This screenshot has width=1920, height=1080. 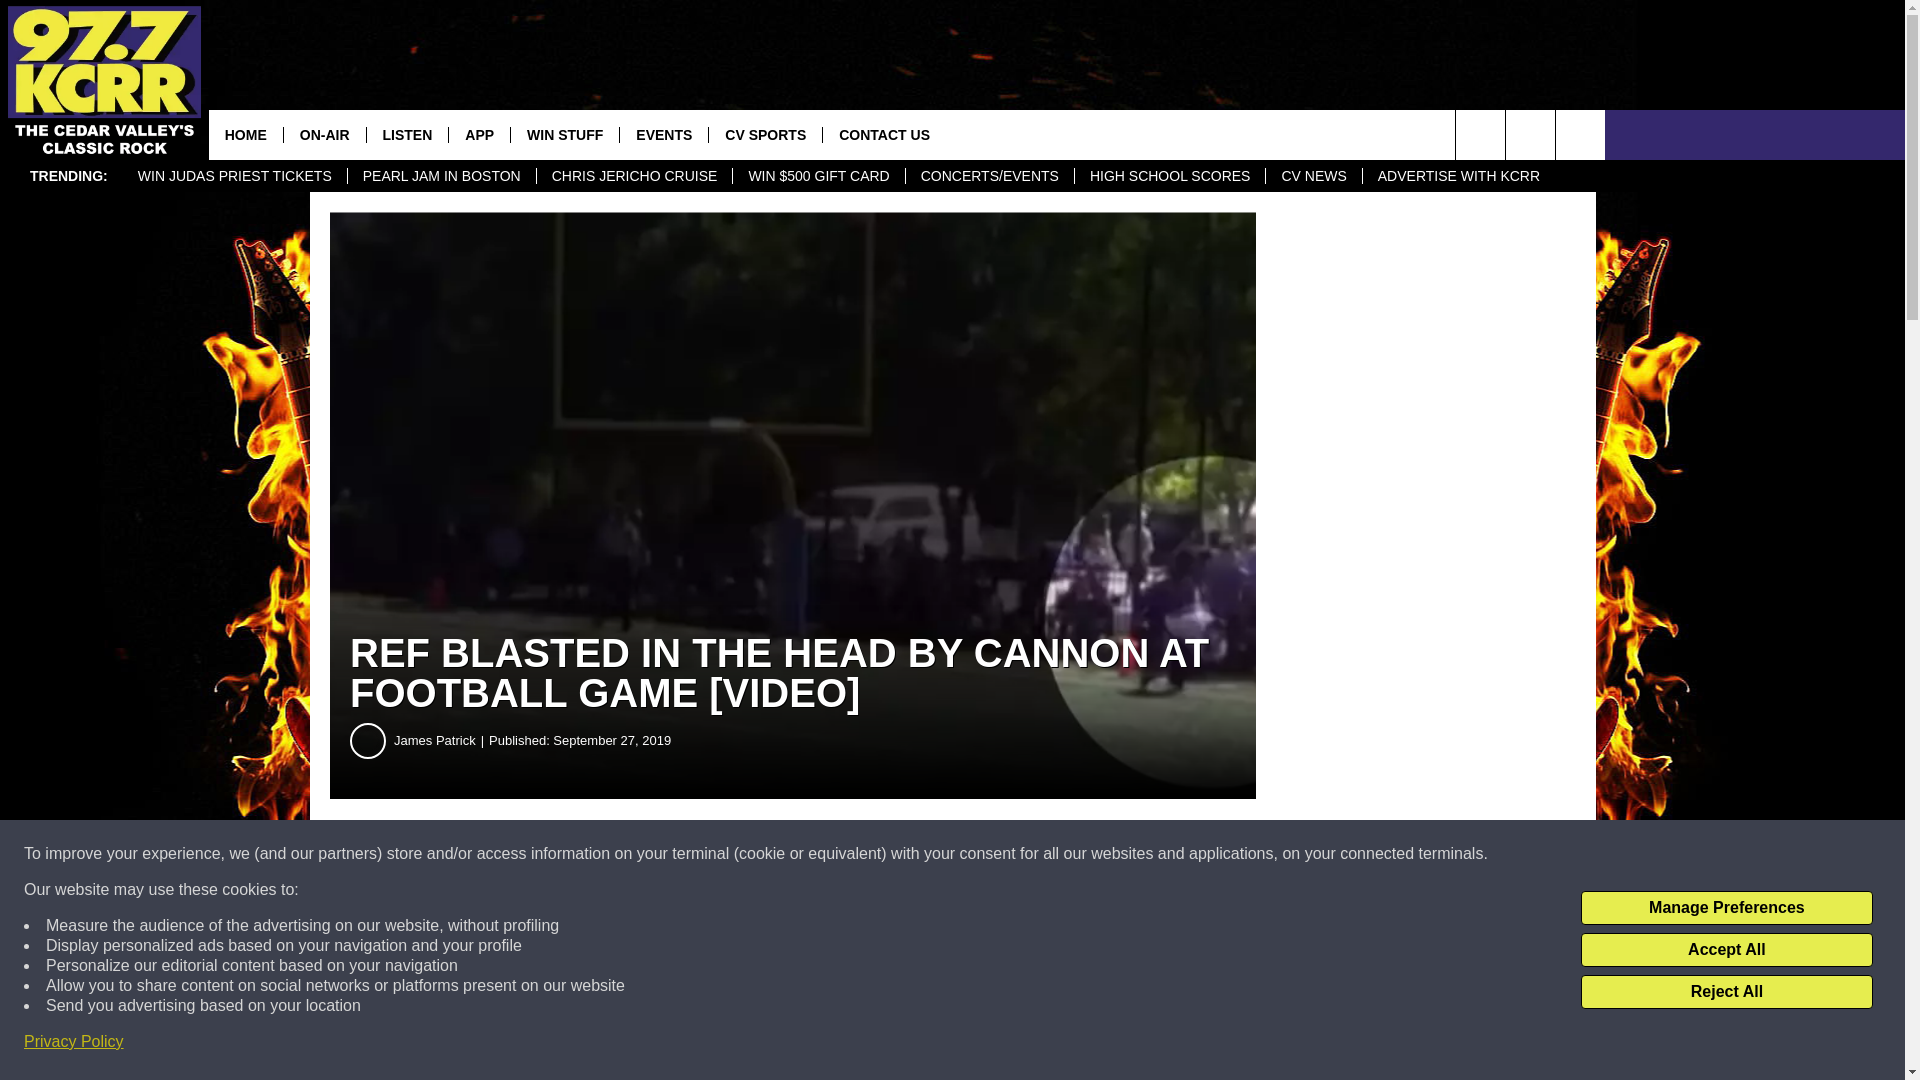 What do you see at coordinates (608, 854) in the screenshot?
I see `Share on Facebook` at bounding box center [608, 854].